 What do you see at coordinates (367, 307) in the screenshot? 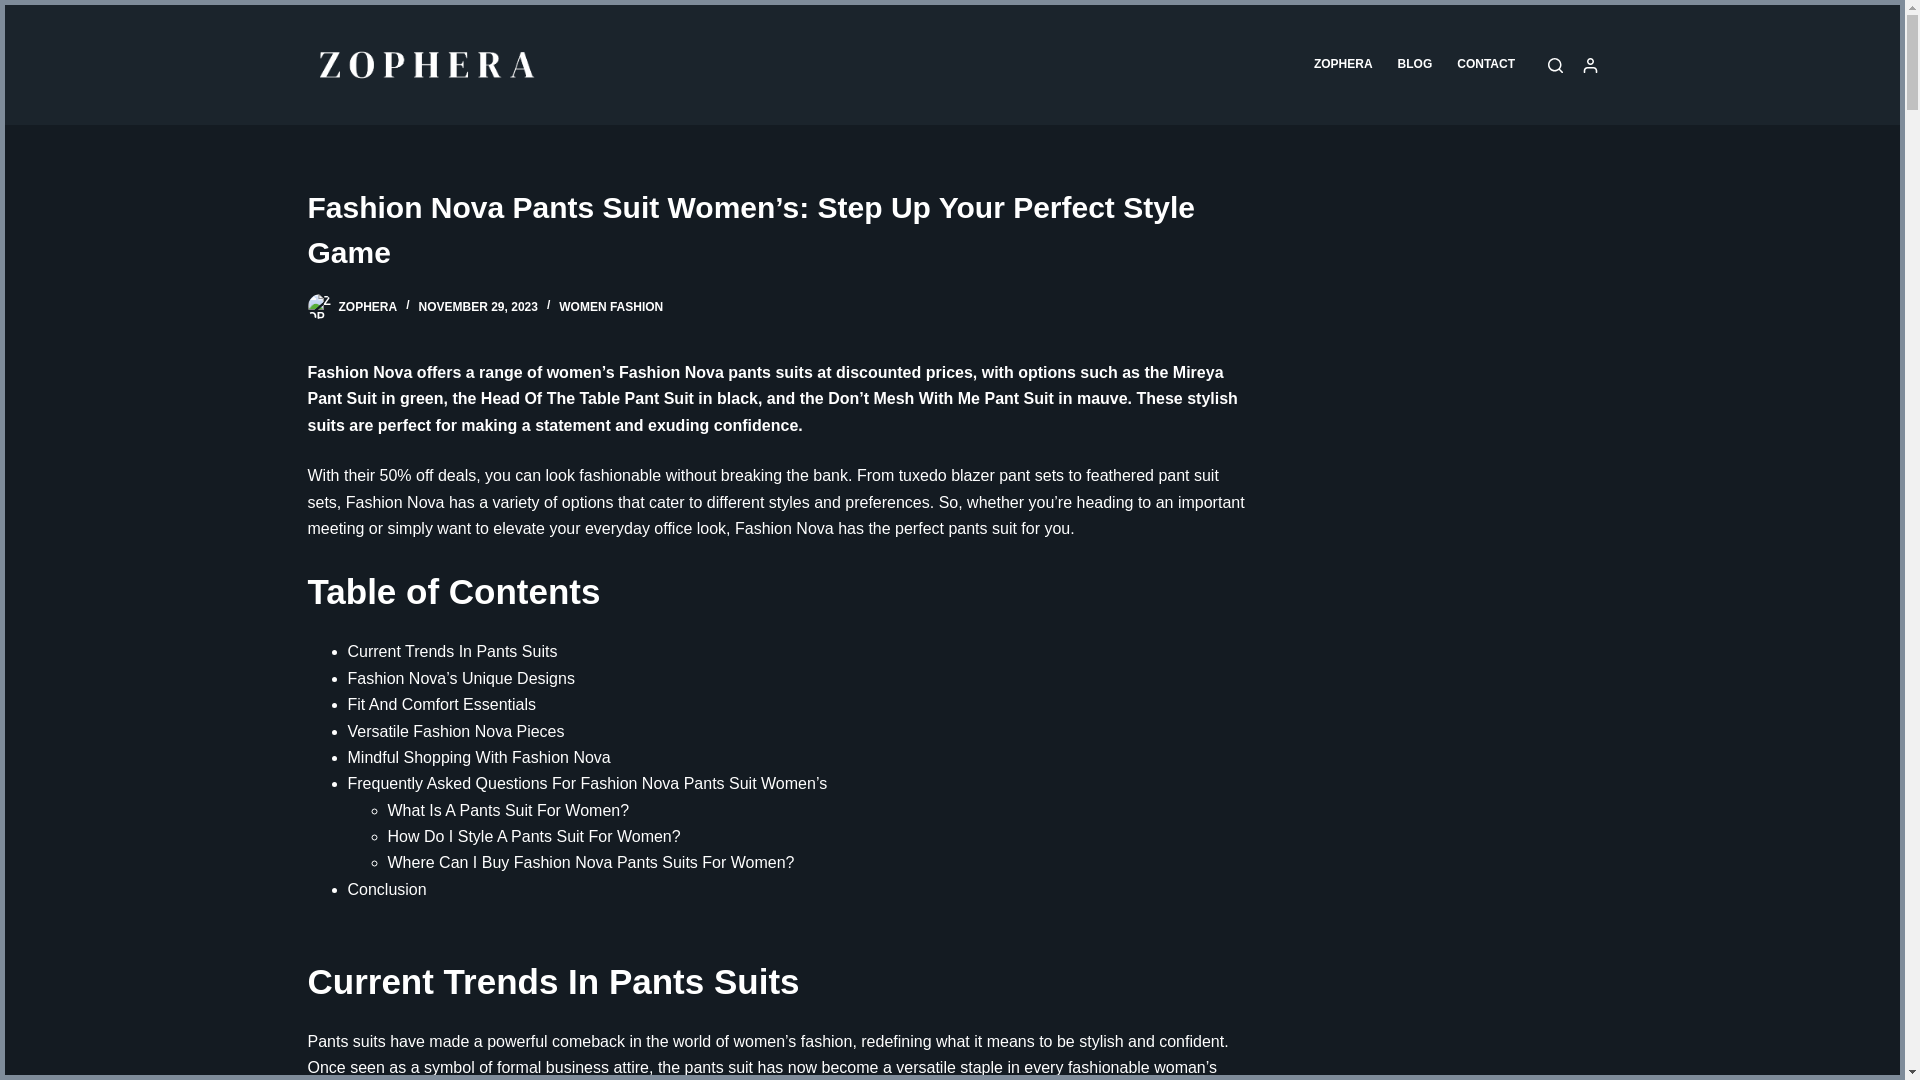
I see `ZOPHERA` at bounding box center [367, 307].